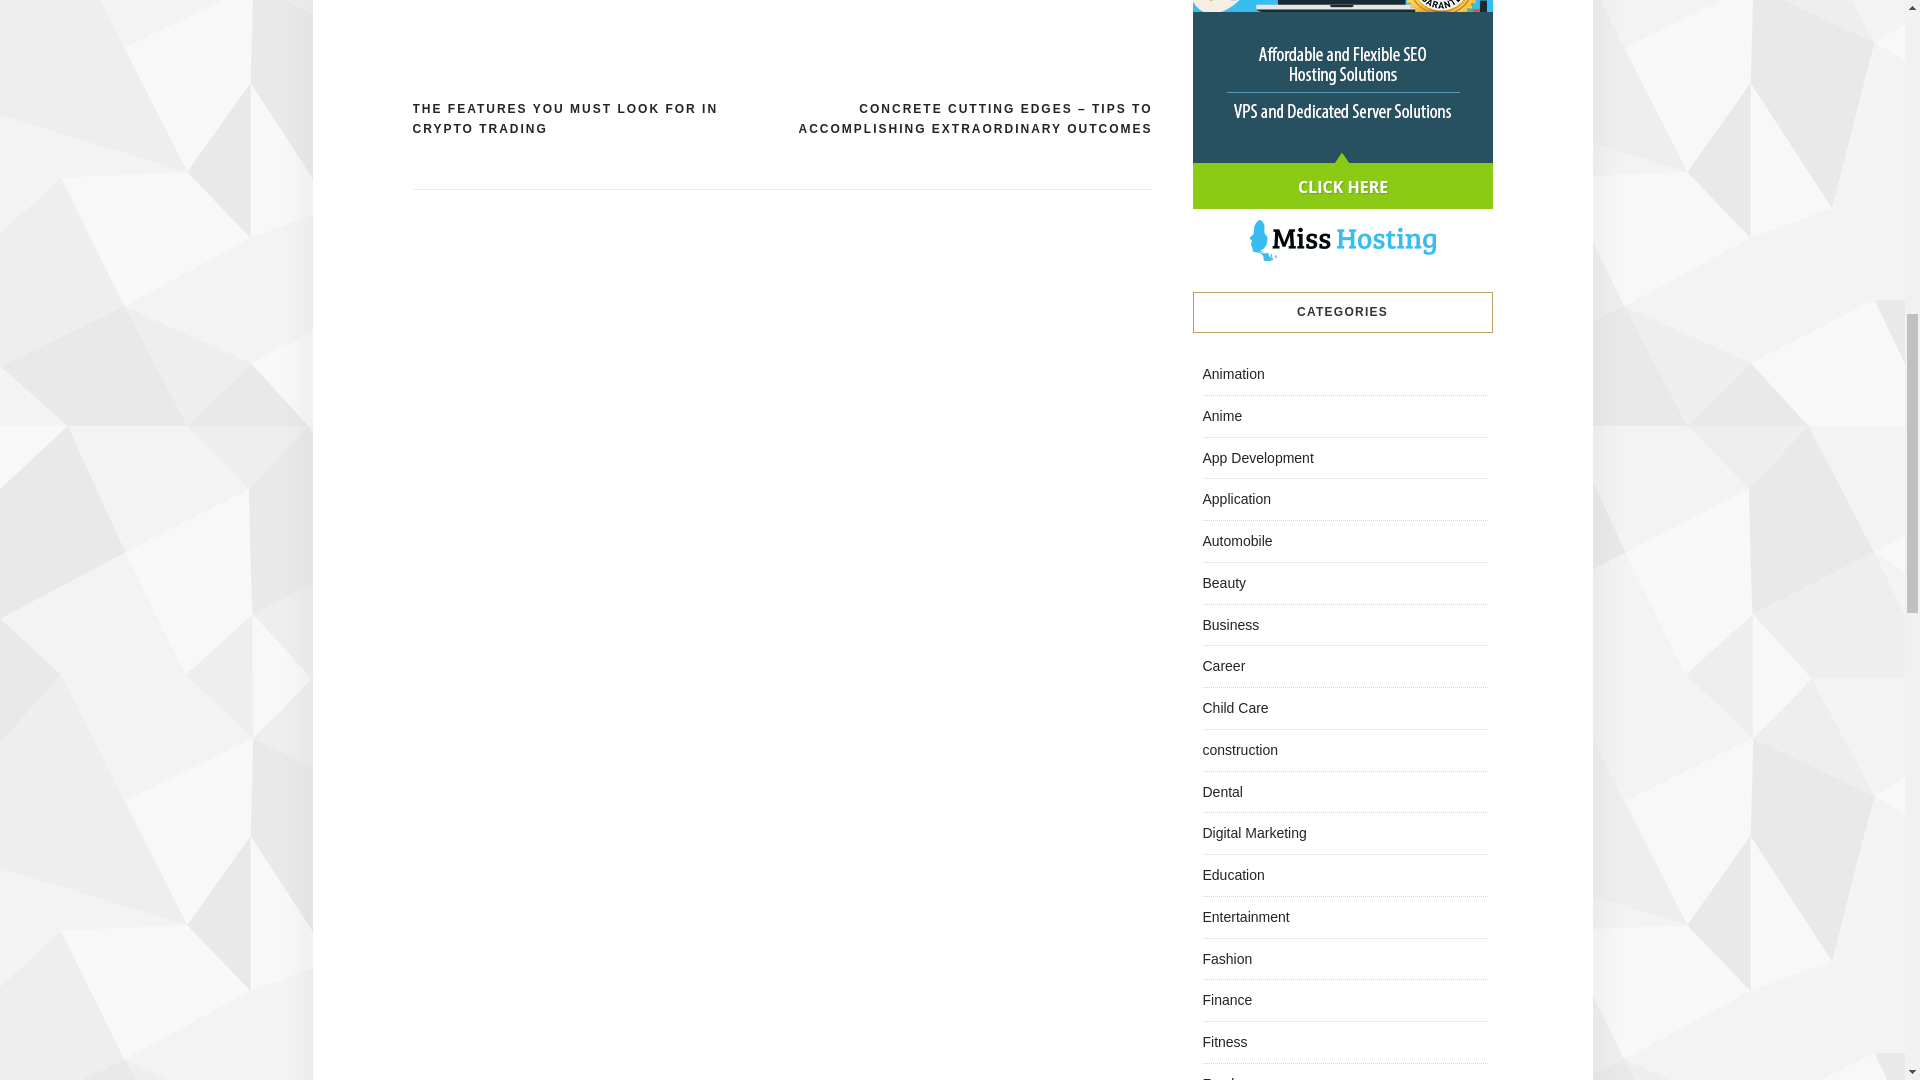  What do you see at coordinates (1244, 916) in the screenshot?
I see `Entertainment` at bounding box center [1244, 916].